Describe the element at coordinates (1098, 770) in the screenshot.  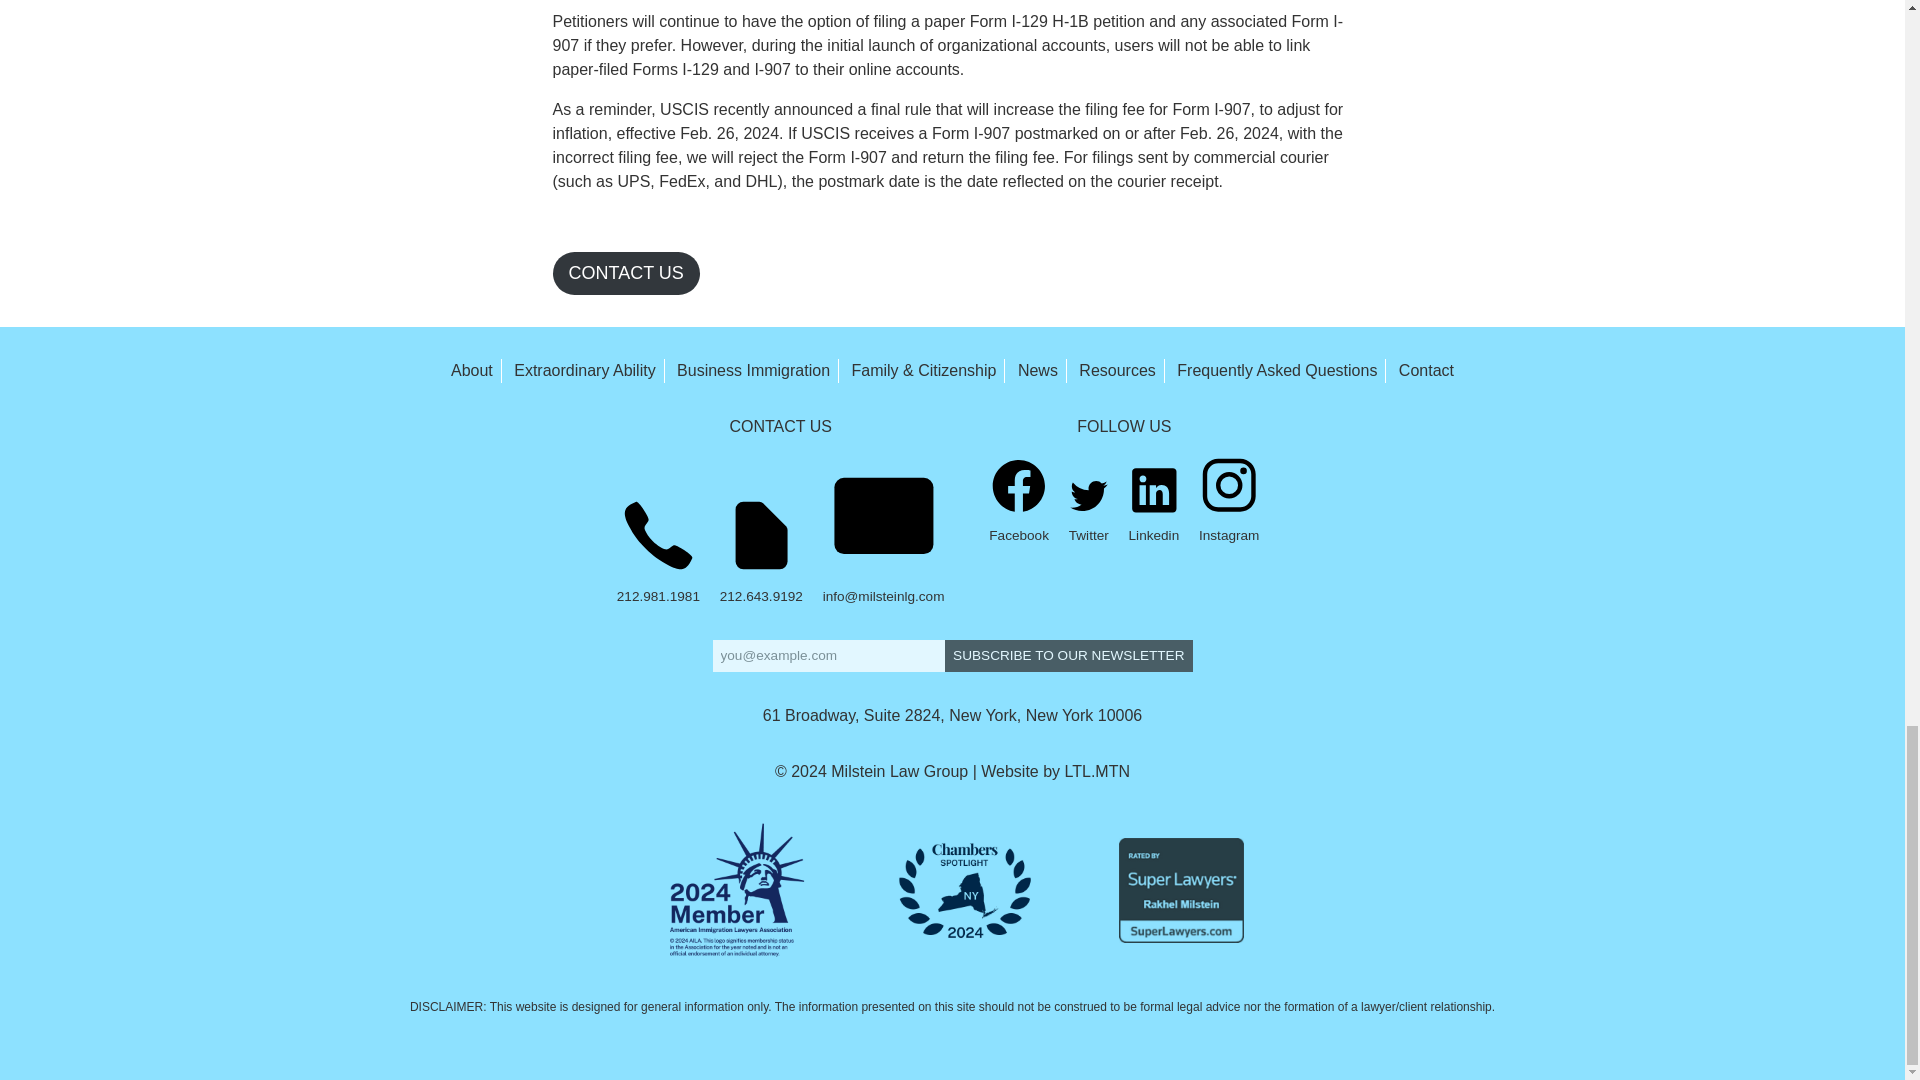
I see `LTL.MTN` at that location.